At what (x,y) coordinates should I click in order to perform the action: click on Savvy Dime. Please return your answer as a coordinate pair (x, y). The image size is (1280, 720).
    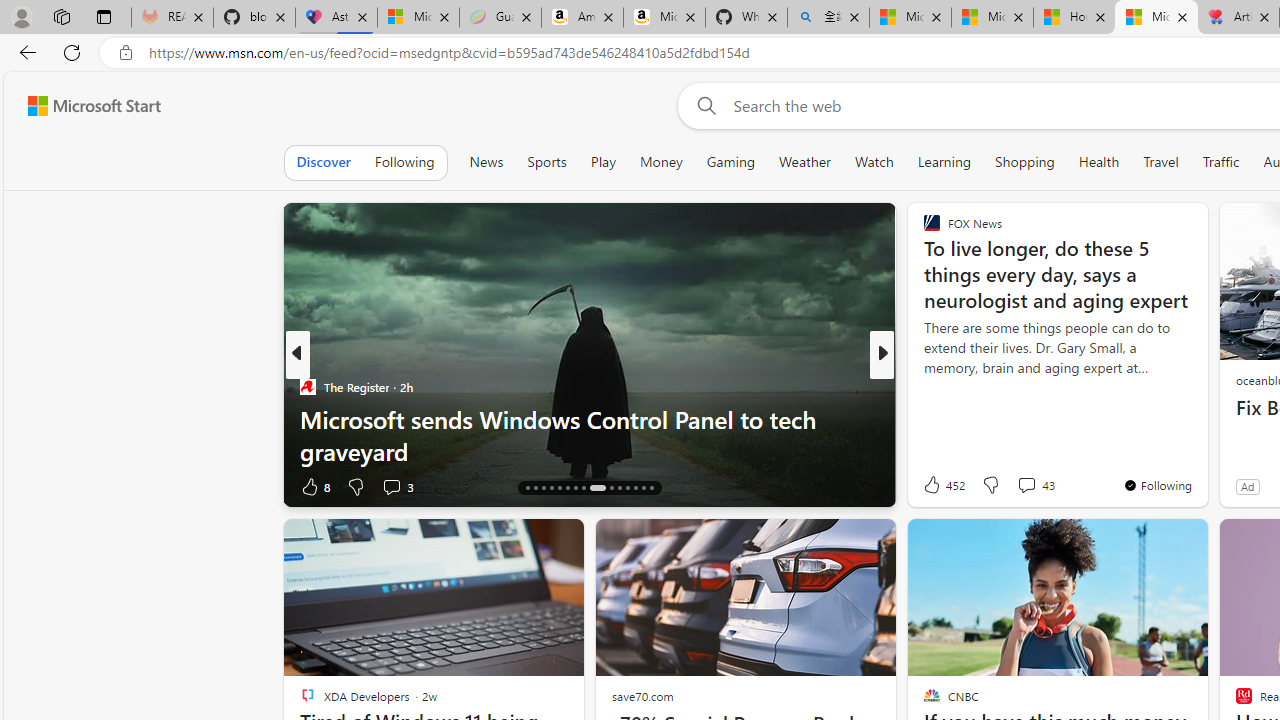
    Looking at the image, I should click on (923, 386).